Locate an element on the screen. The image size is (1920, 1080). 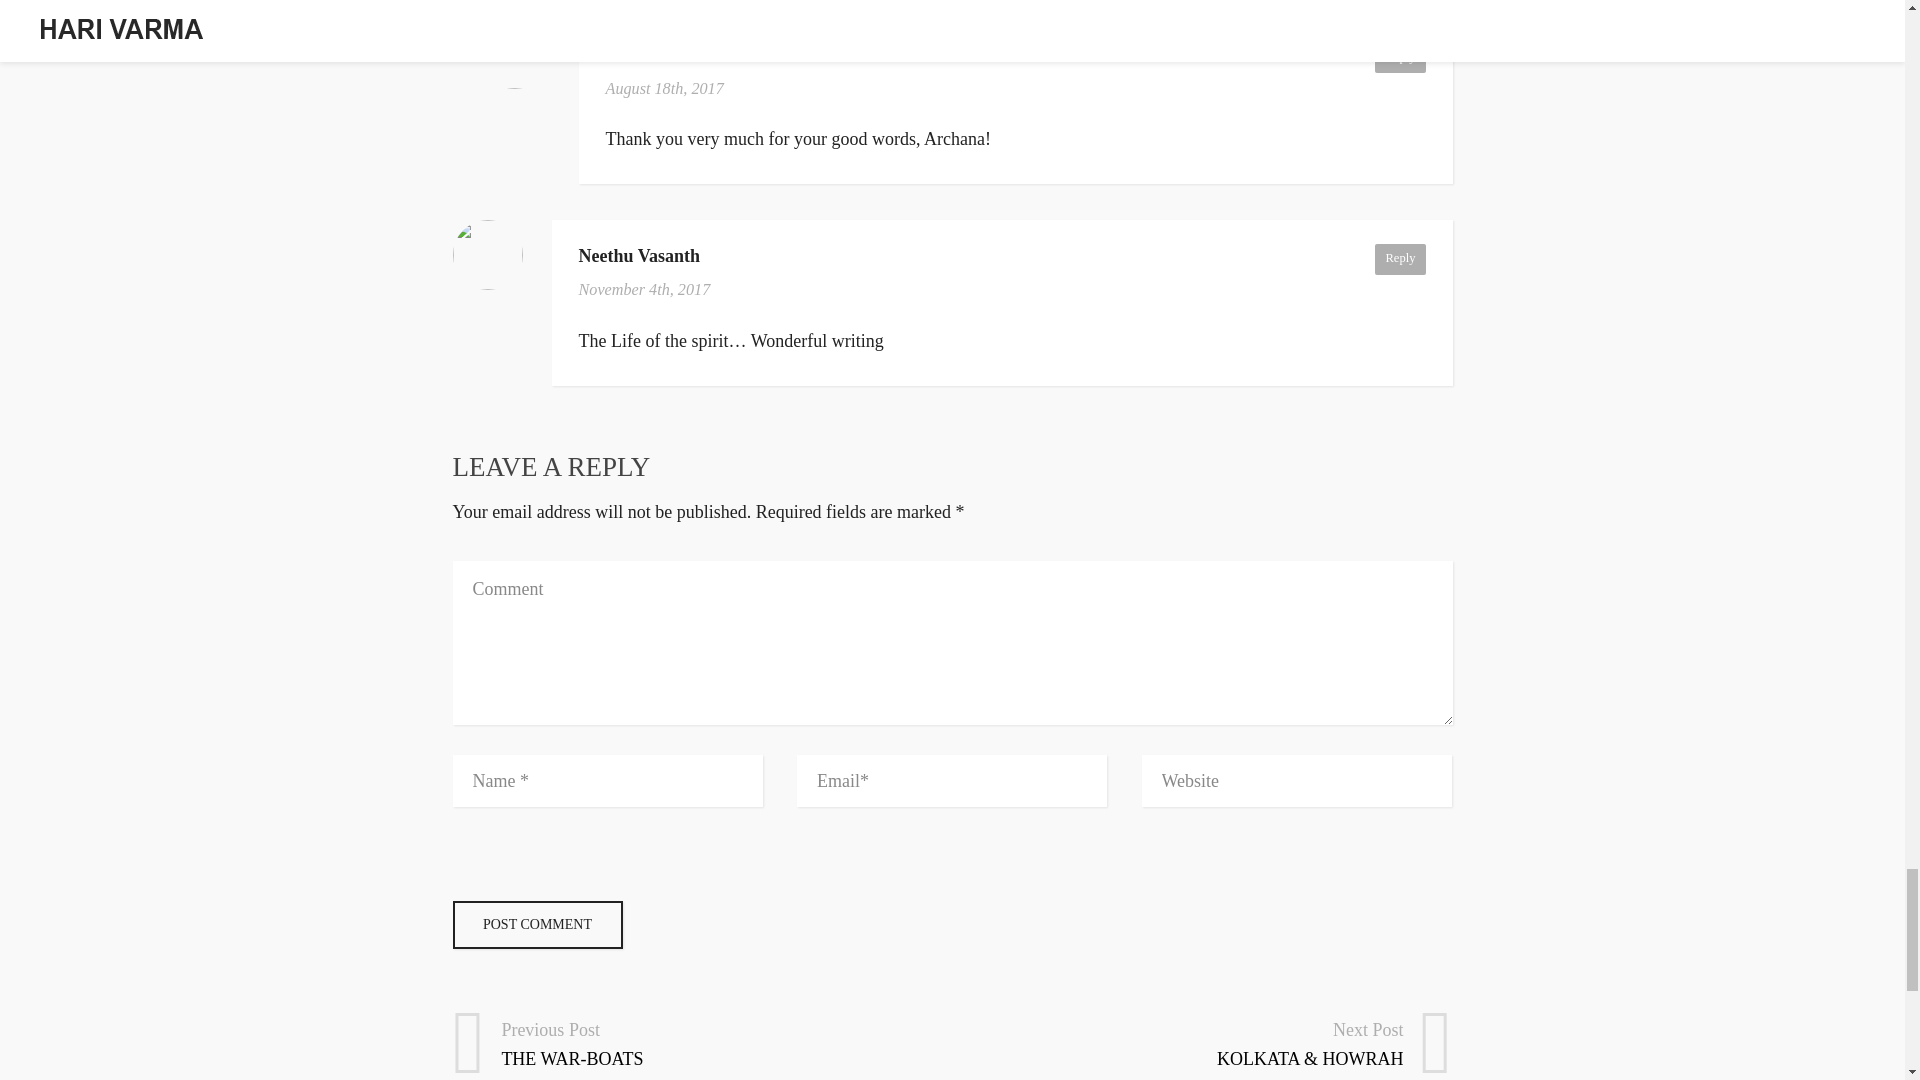
Post Comment is located at coordinates (536, 924).